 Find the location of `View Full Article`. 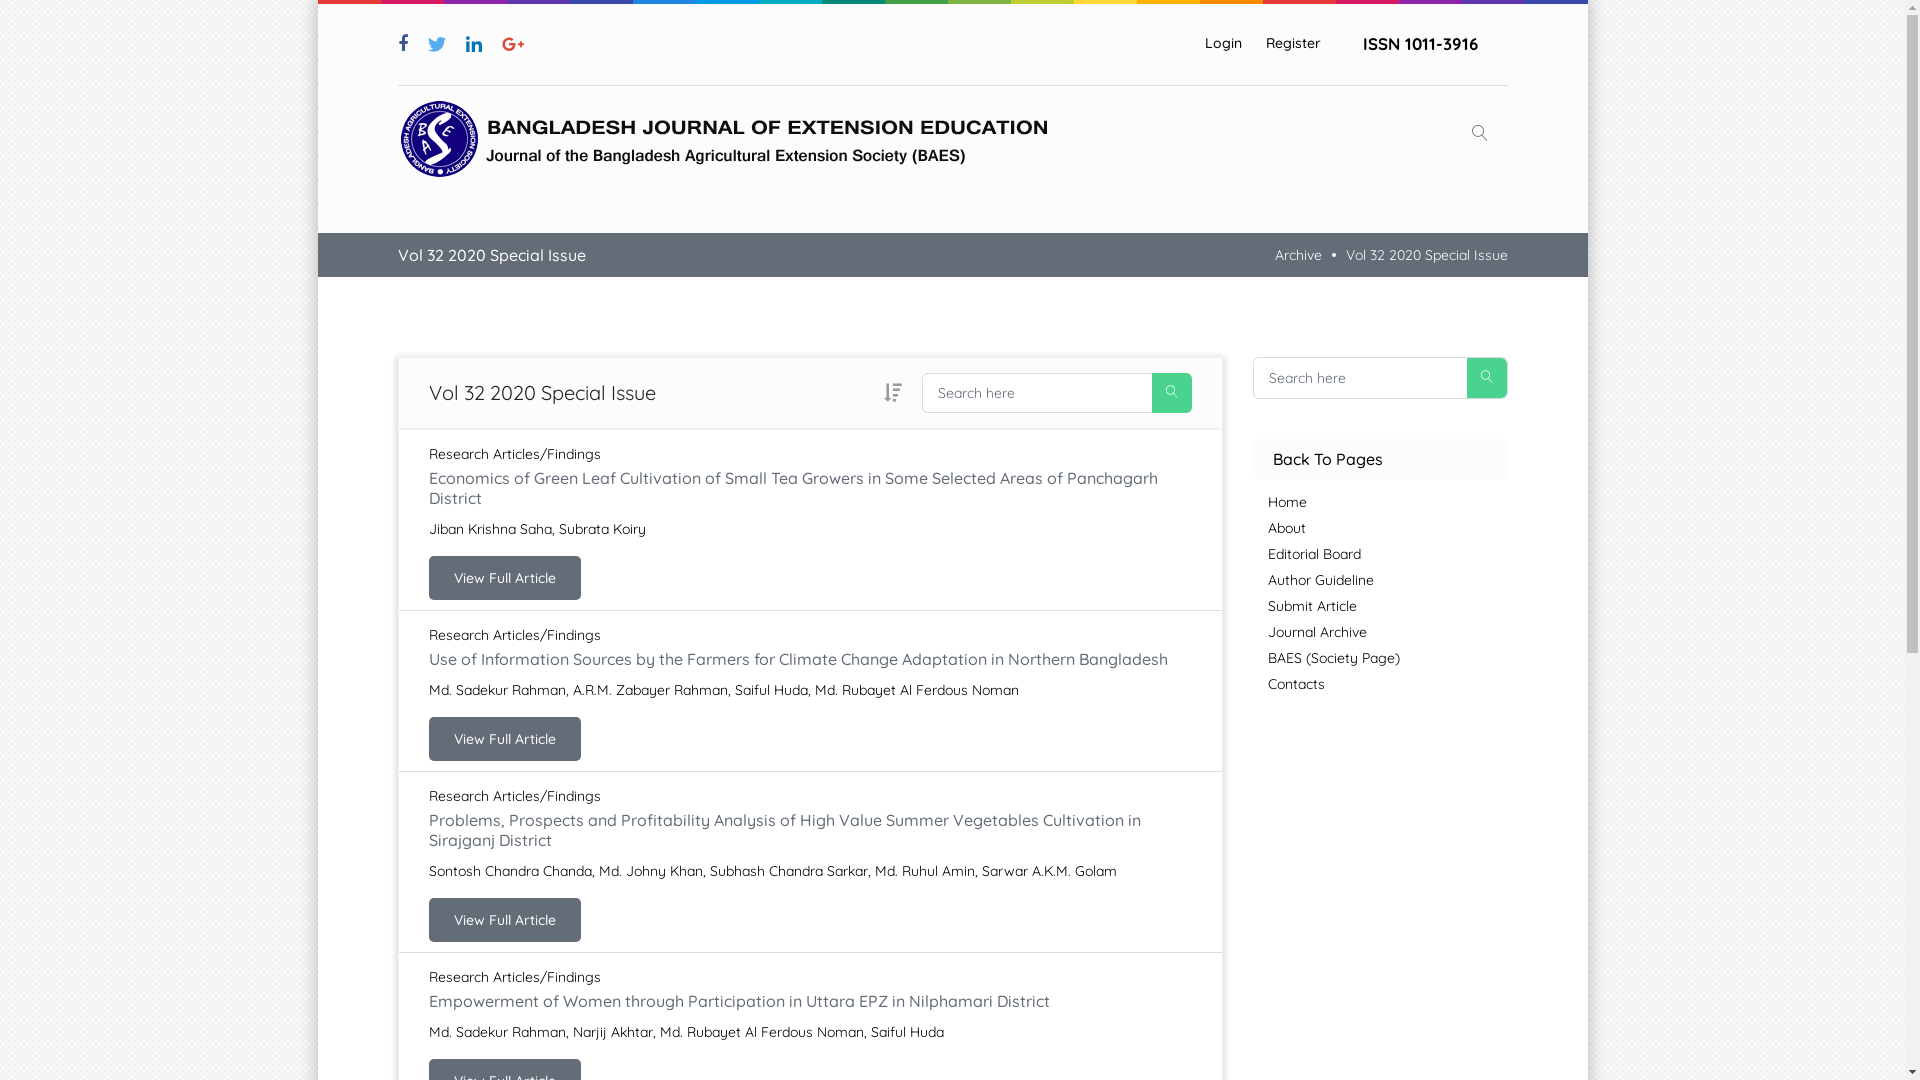

View Full Article is located at coordinates (504, 920).